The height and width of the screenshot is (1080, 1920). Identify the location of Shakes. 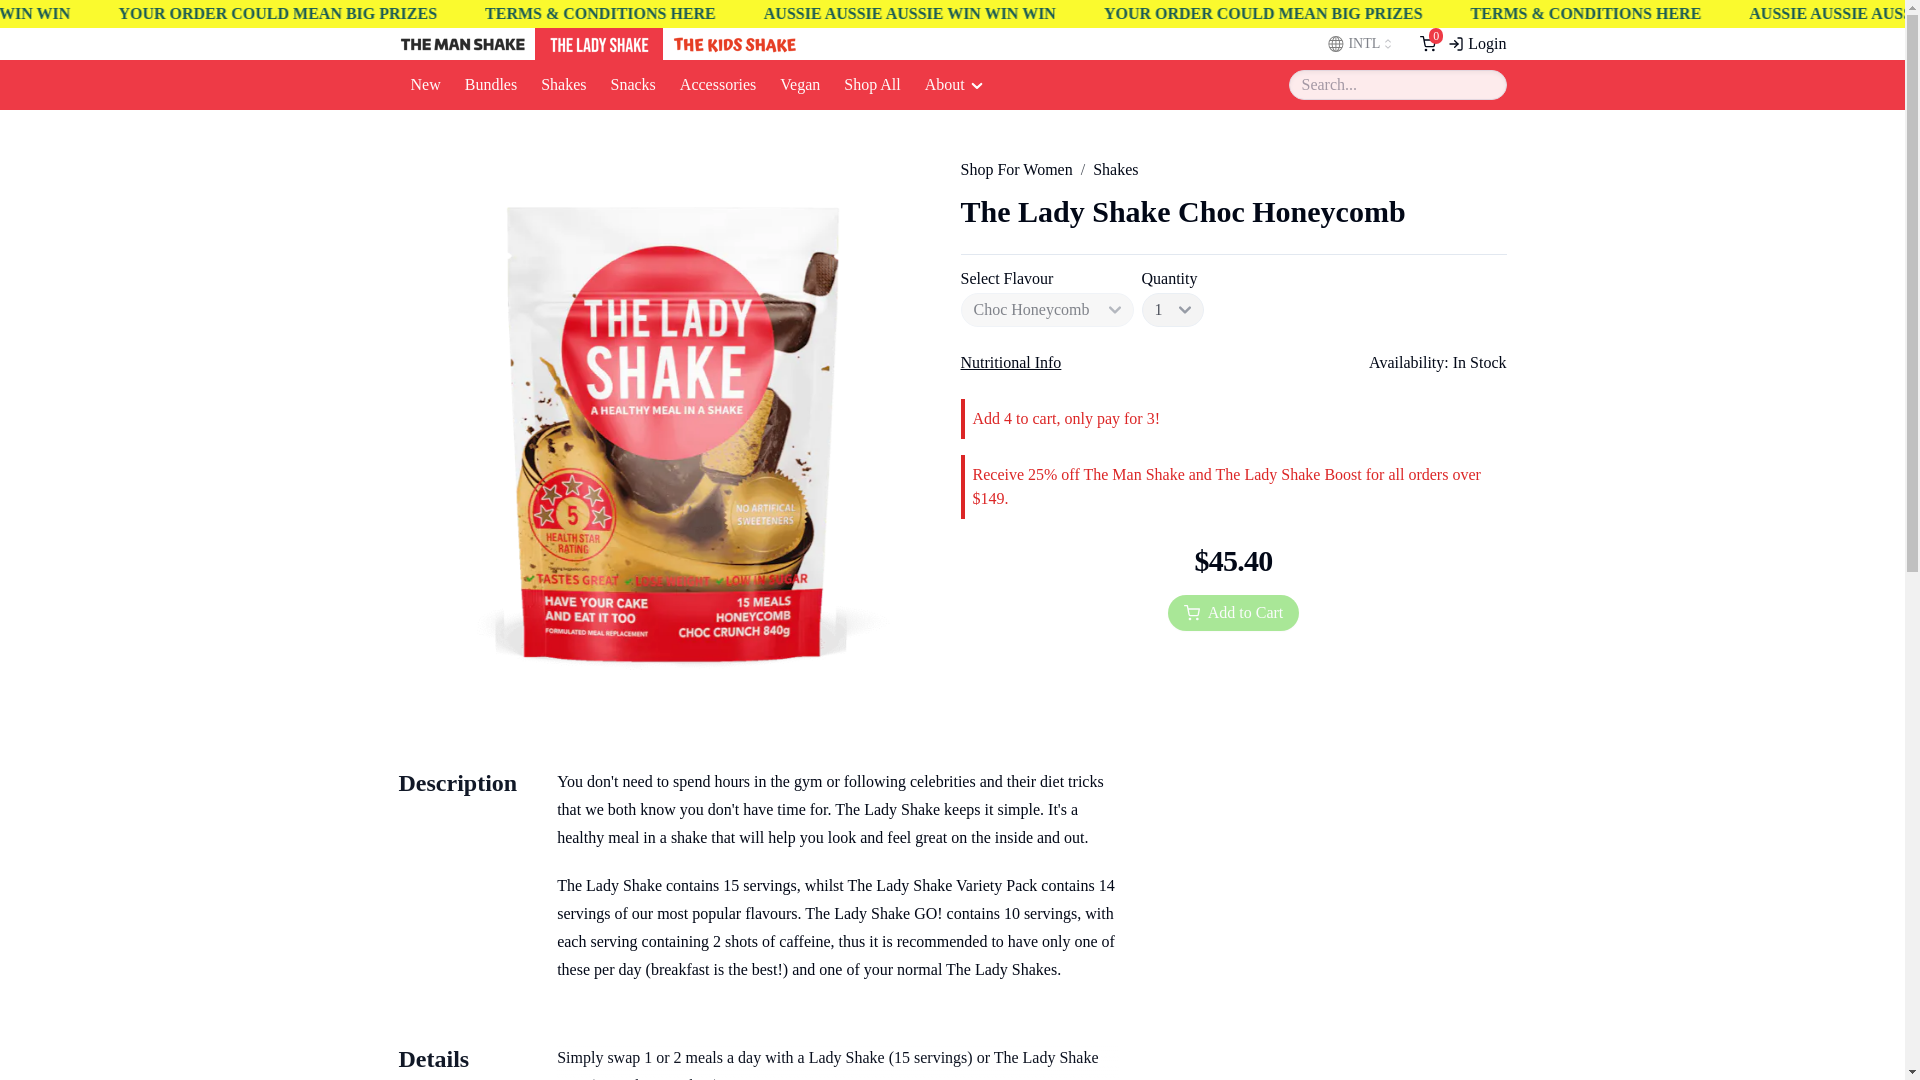
(1115, 169).